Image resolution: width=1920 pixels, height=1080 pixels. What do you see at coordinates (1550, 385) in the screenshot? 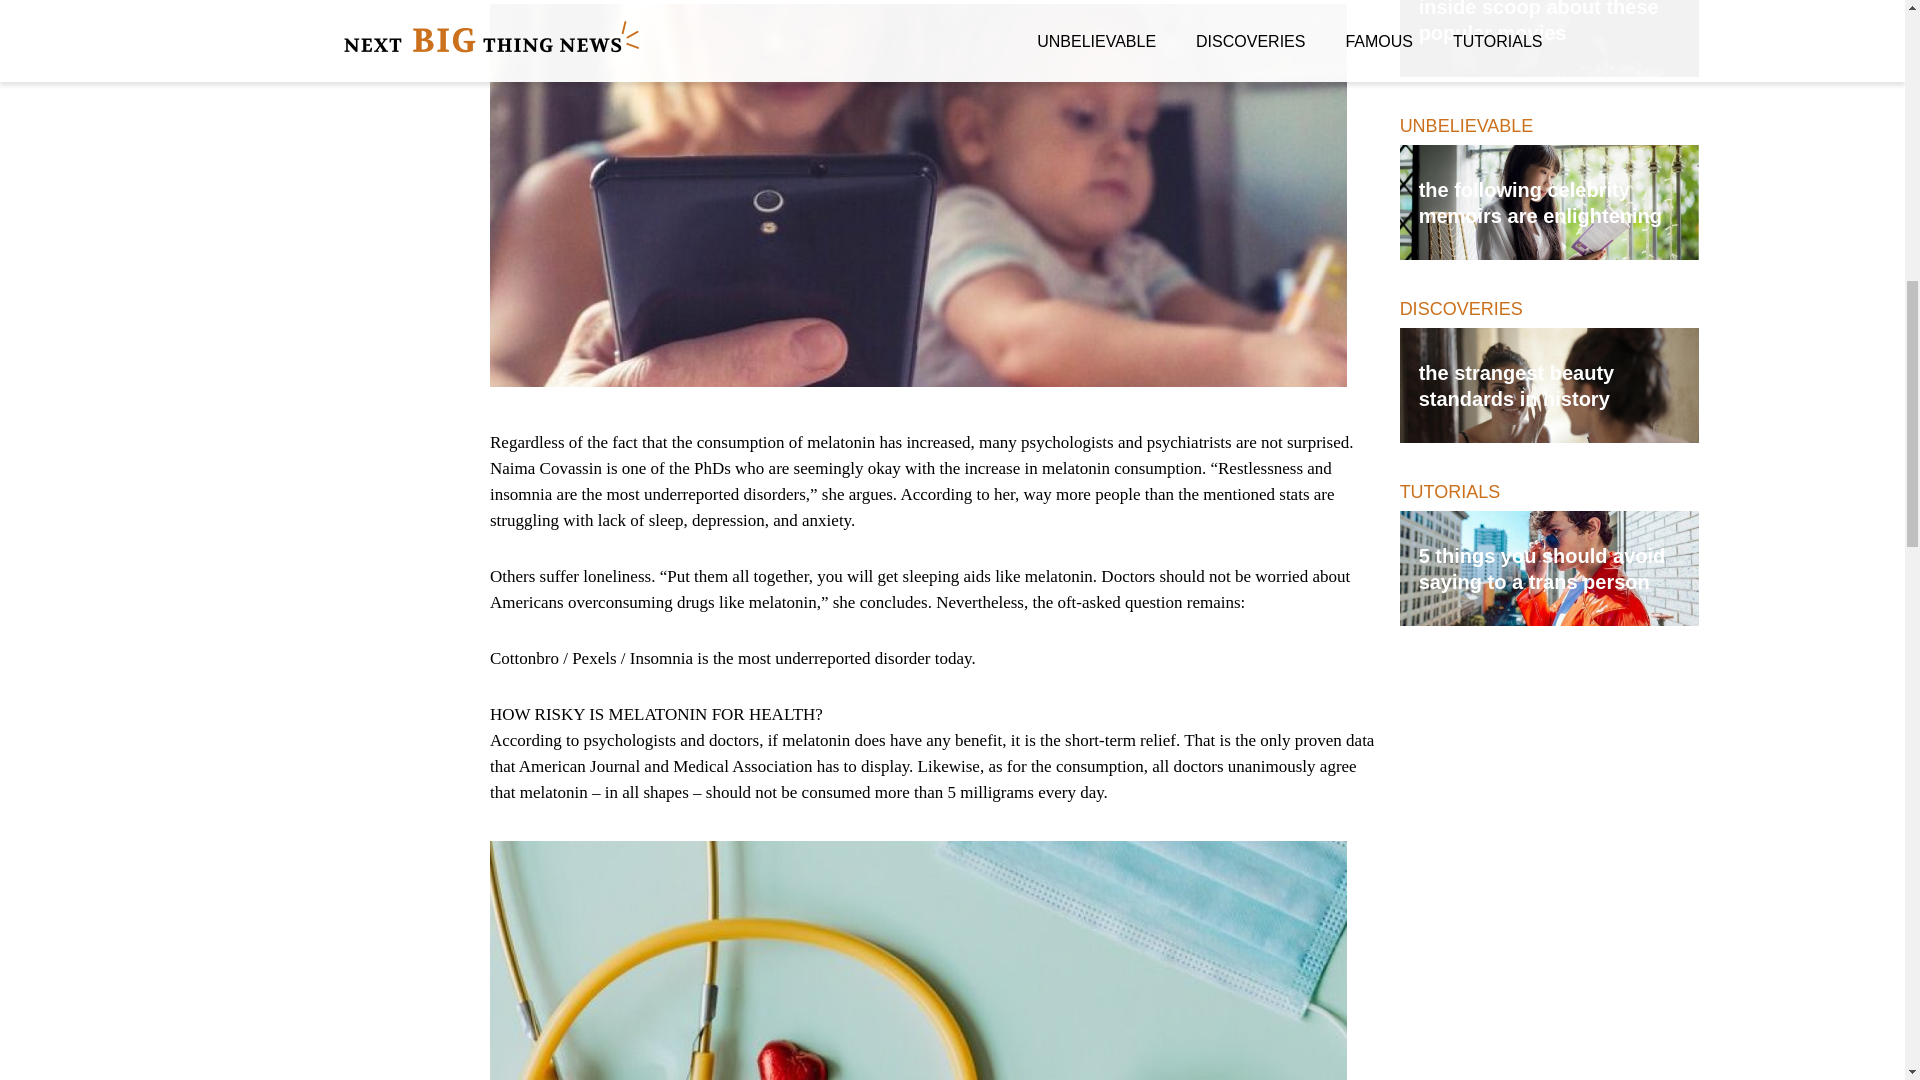
I see `the strangest beauty standards in history` at bounding box center [1550, 385].